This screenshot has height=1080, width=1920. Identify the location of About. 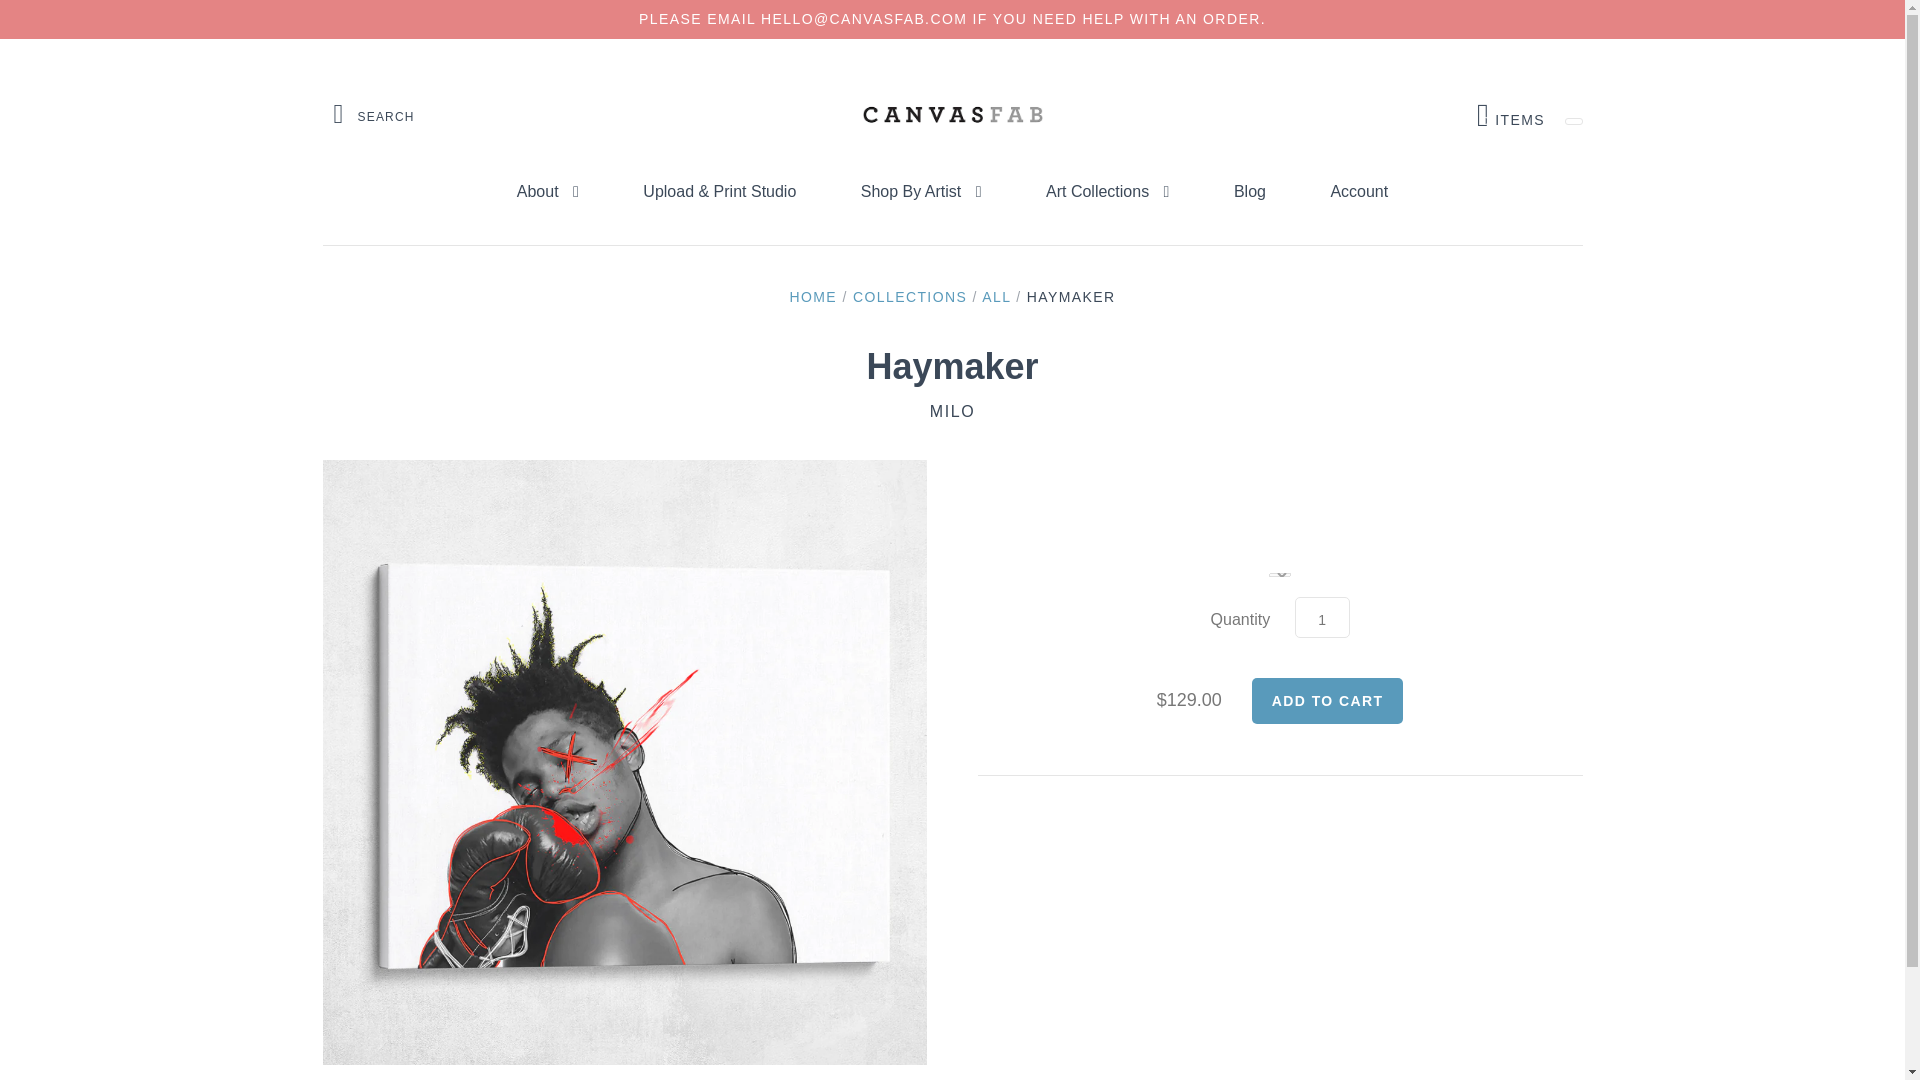
(921, 192).